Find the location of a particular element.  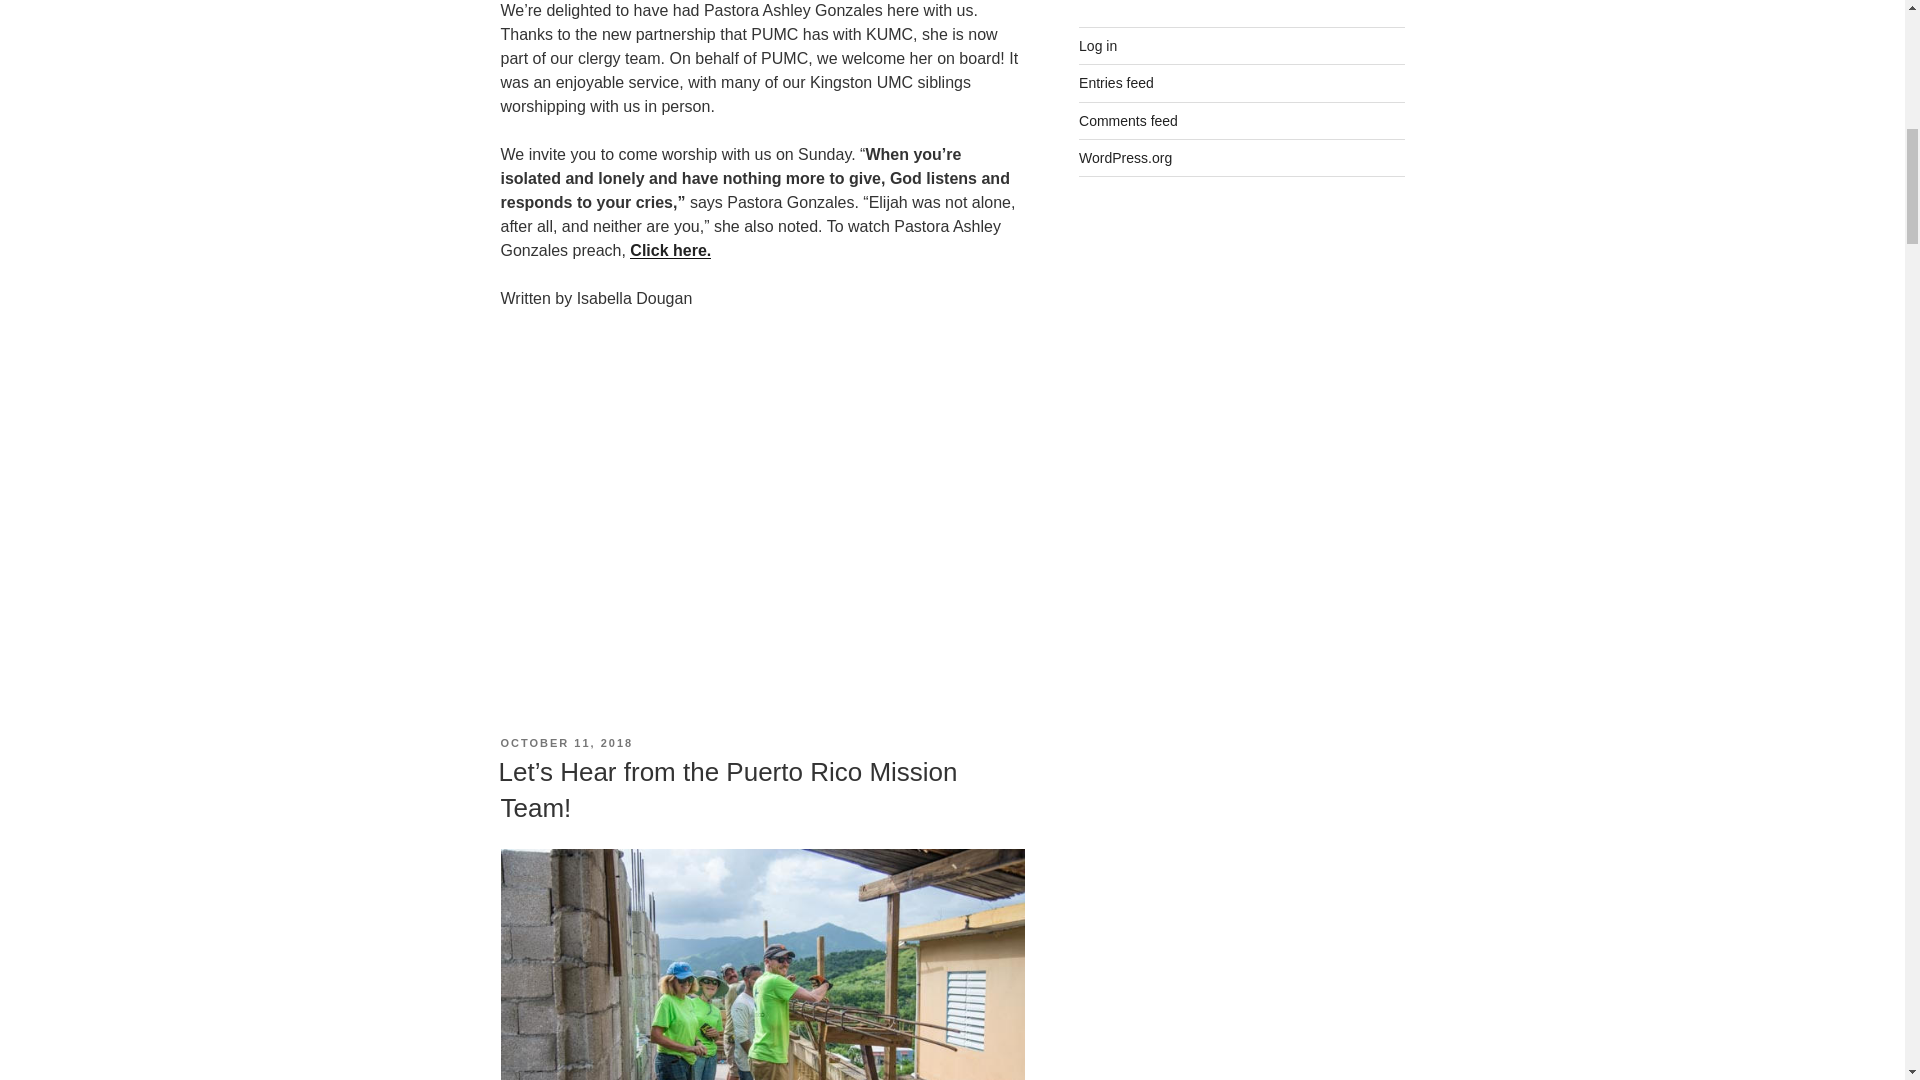

Log in is located at coordinates (1098, 46).